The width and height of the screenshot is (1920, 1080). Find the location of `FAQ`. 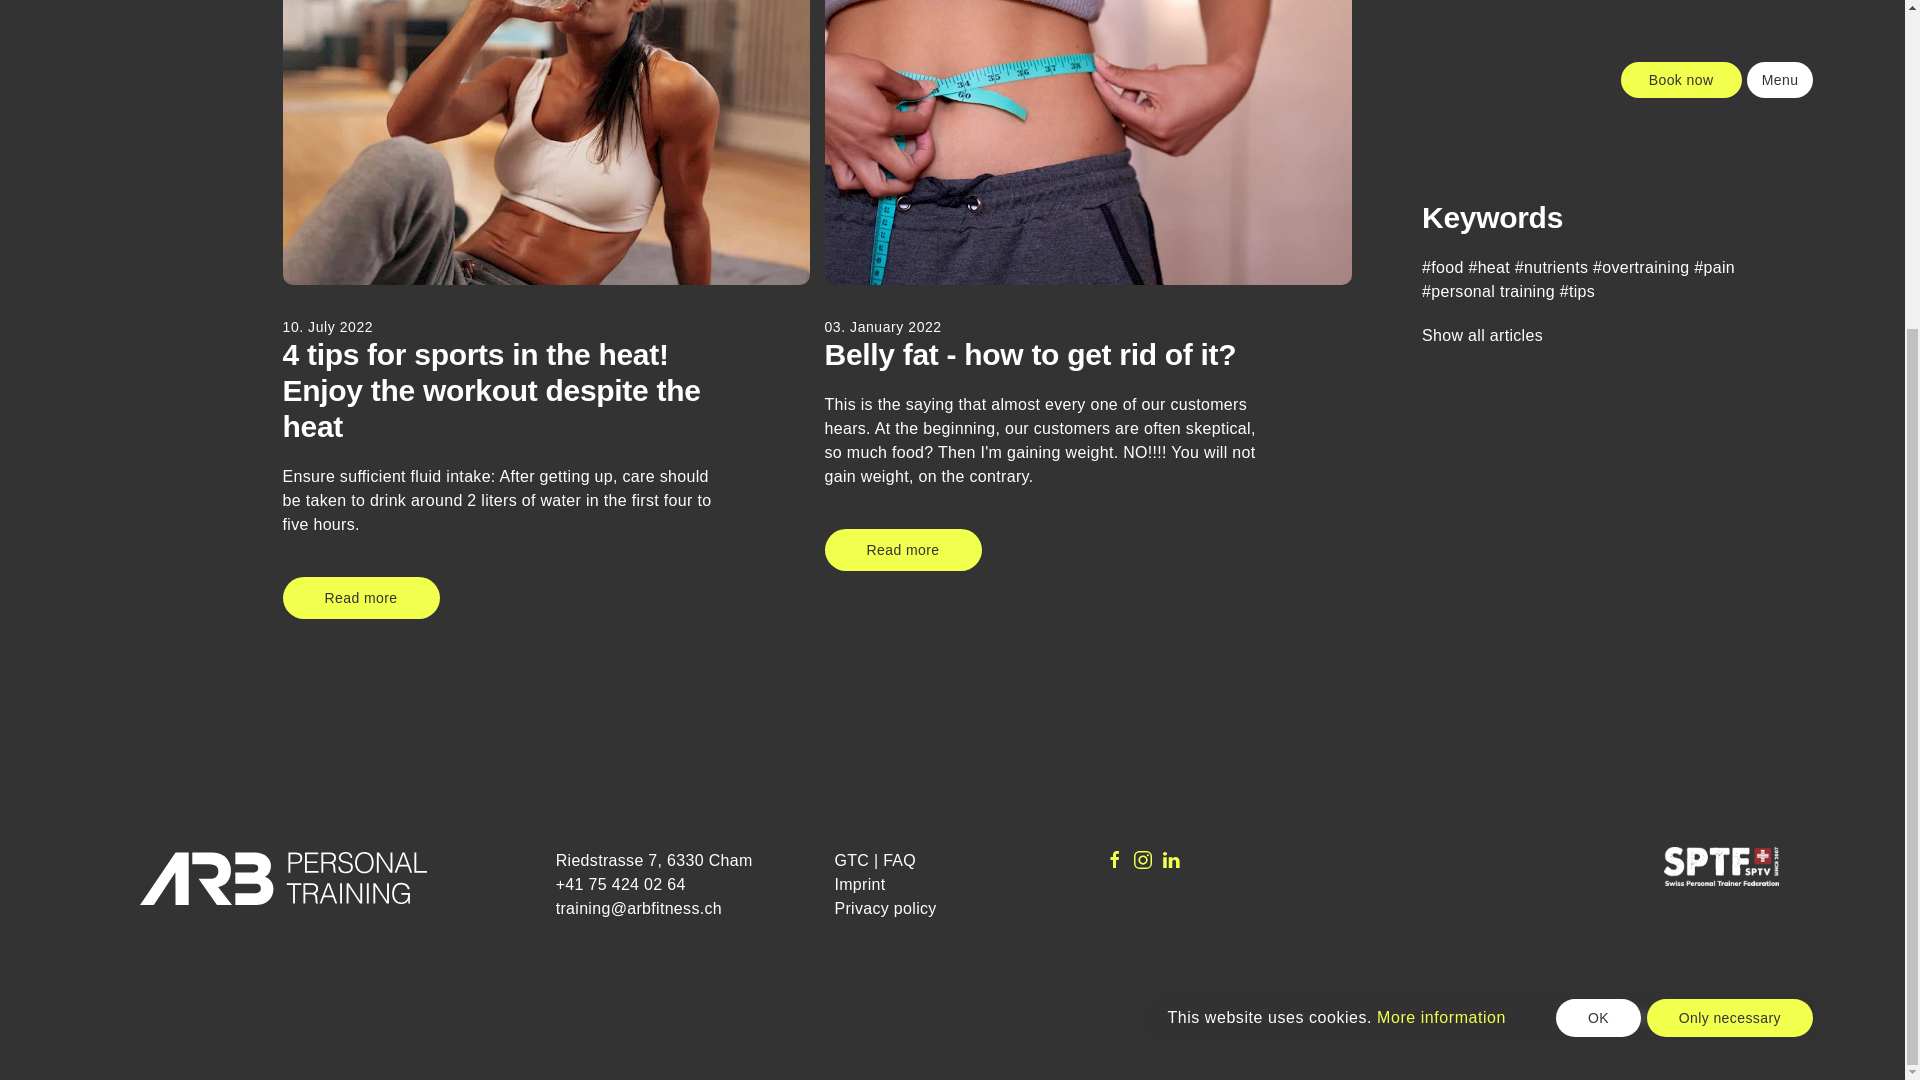

FAQ is located at coordinates (899, 860).